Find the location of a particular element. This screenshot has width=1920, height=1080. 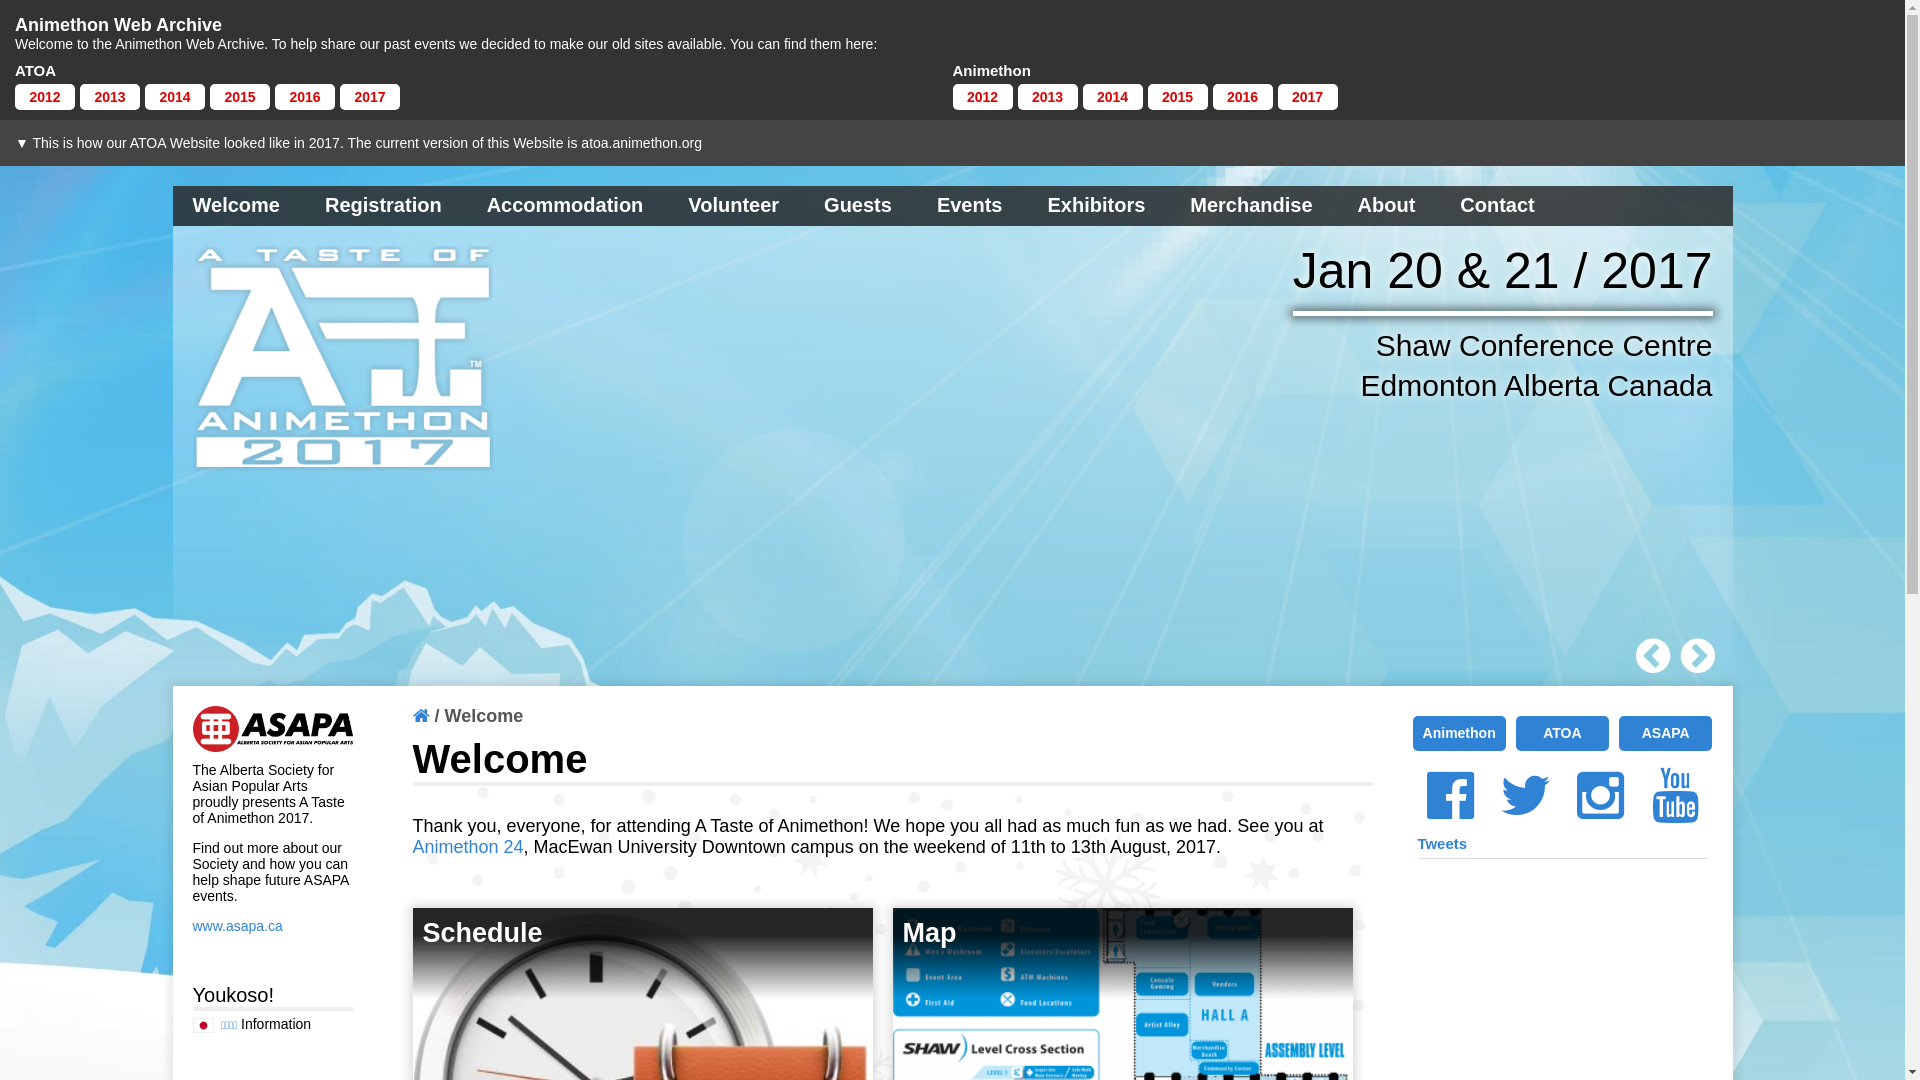

2013 is located at coordinates (110, 97).